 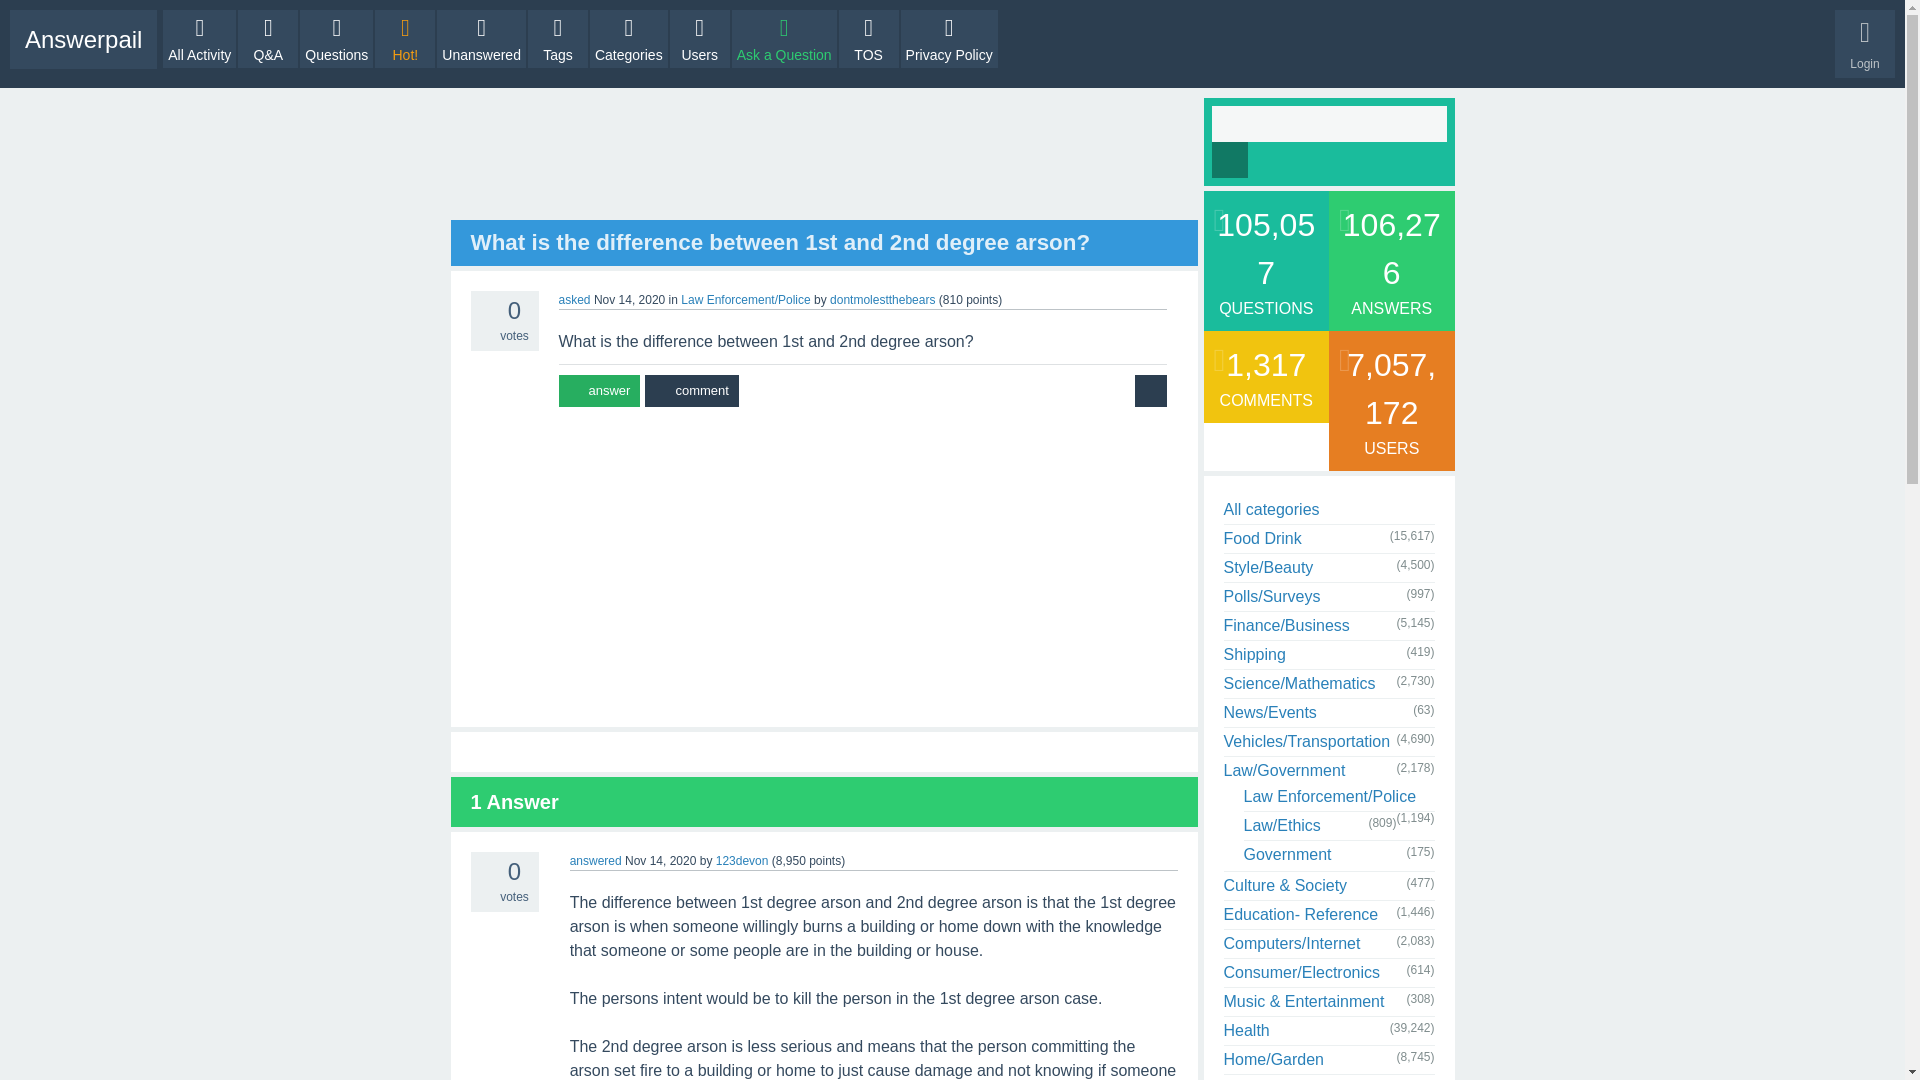 I want to click on Add a comment on this question, so click(x=691, y=390).